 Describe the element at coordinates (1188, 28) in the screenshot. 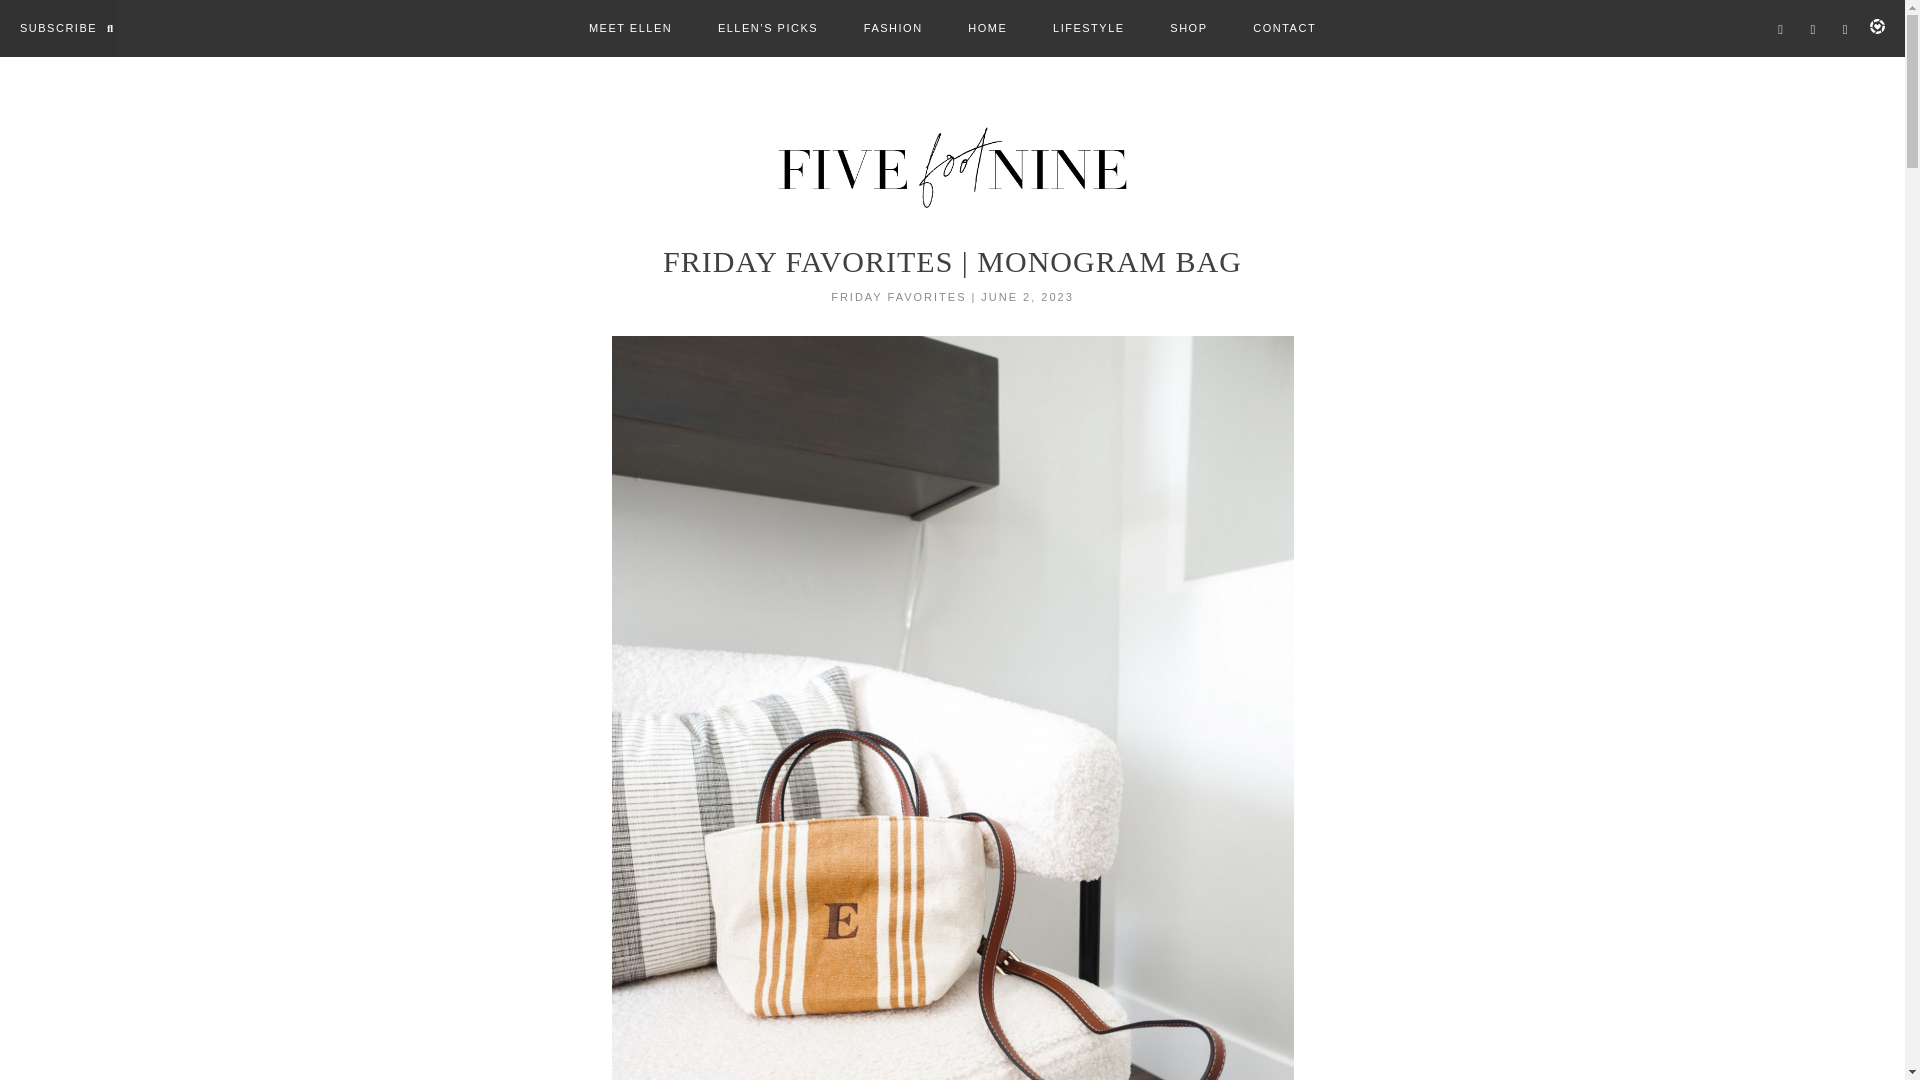

I see `SHOP` at that location.